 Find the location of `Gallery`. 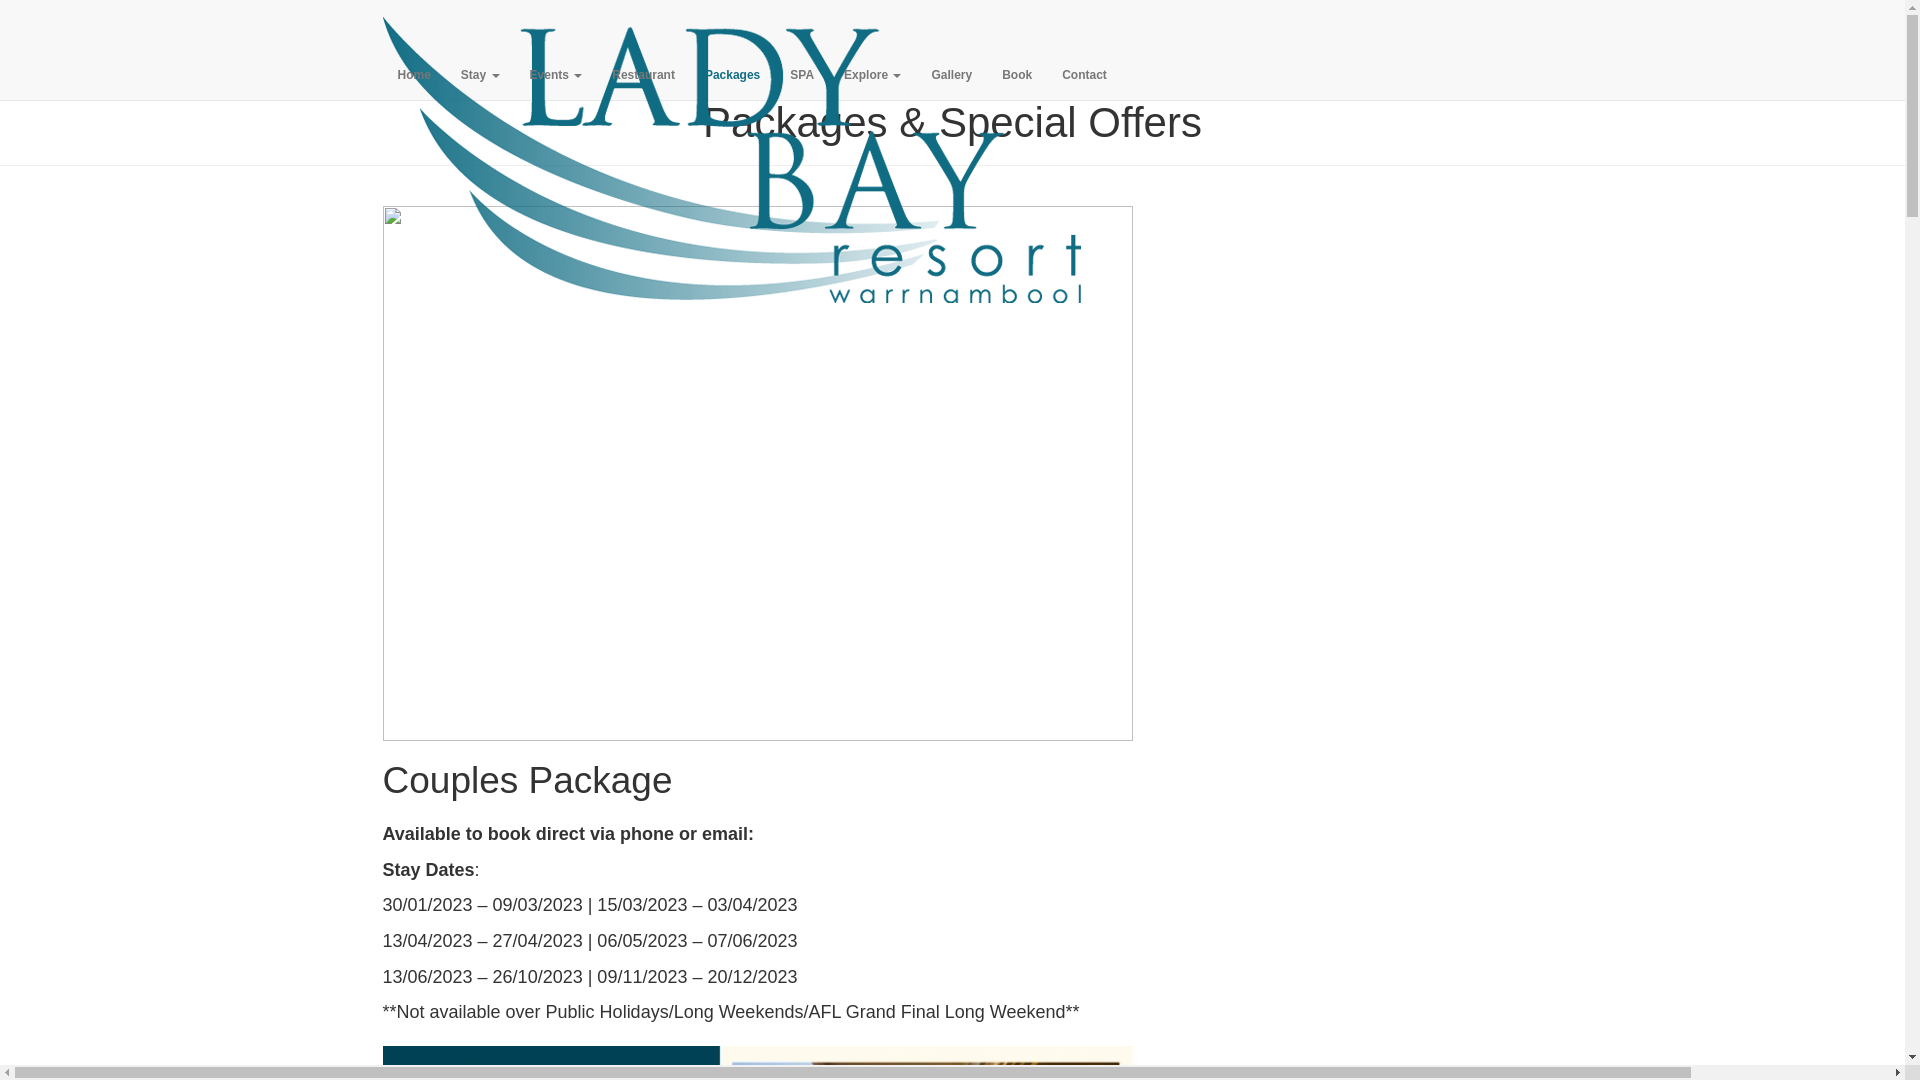

Gallery is located at coordinates (952, 75).